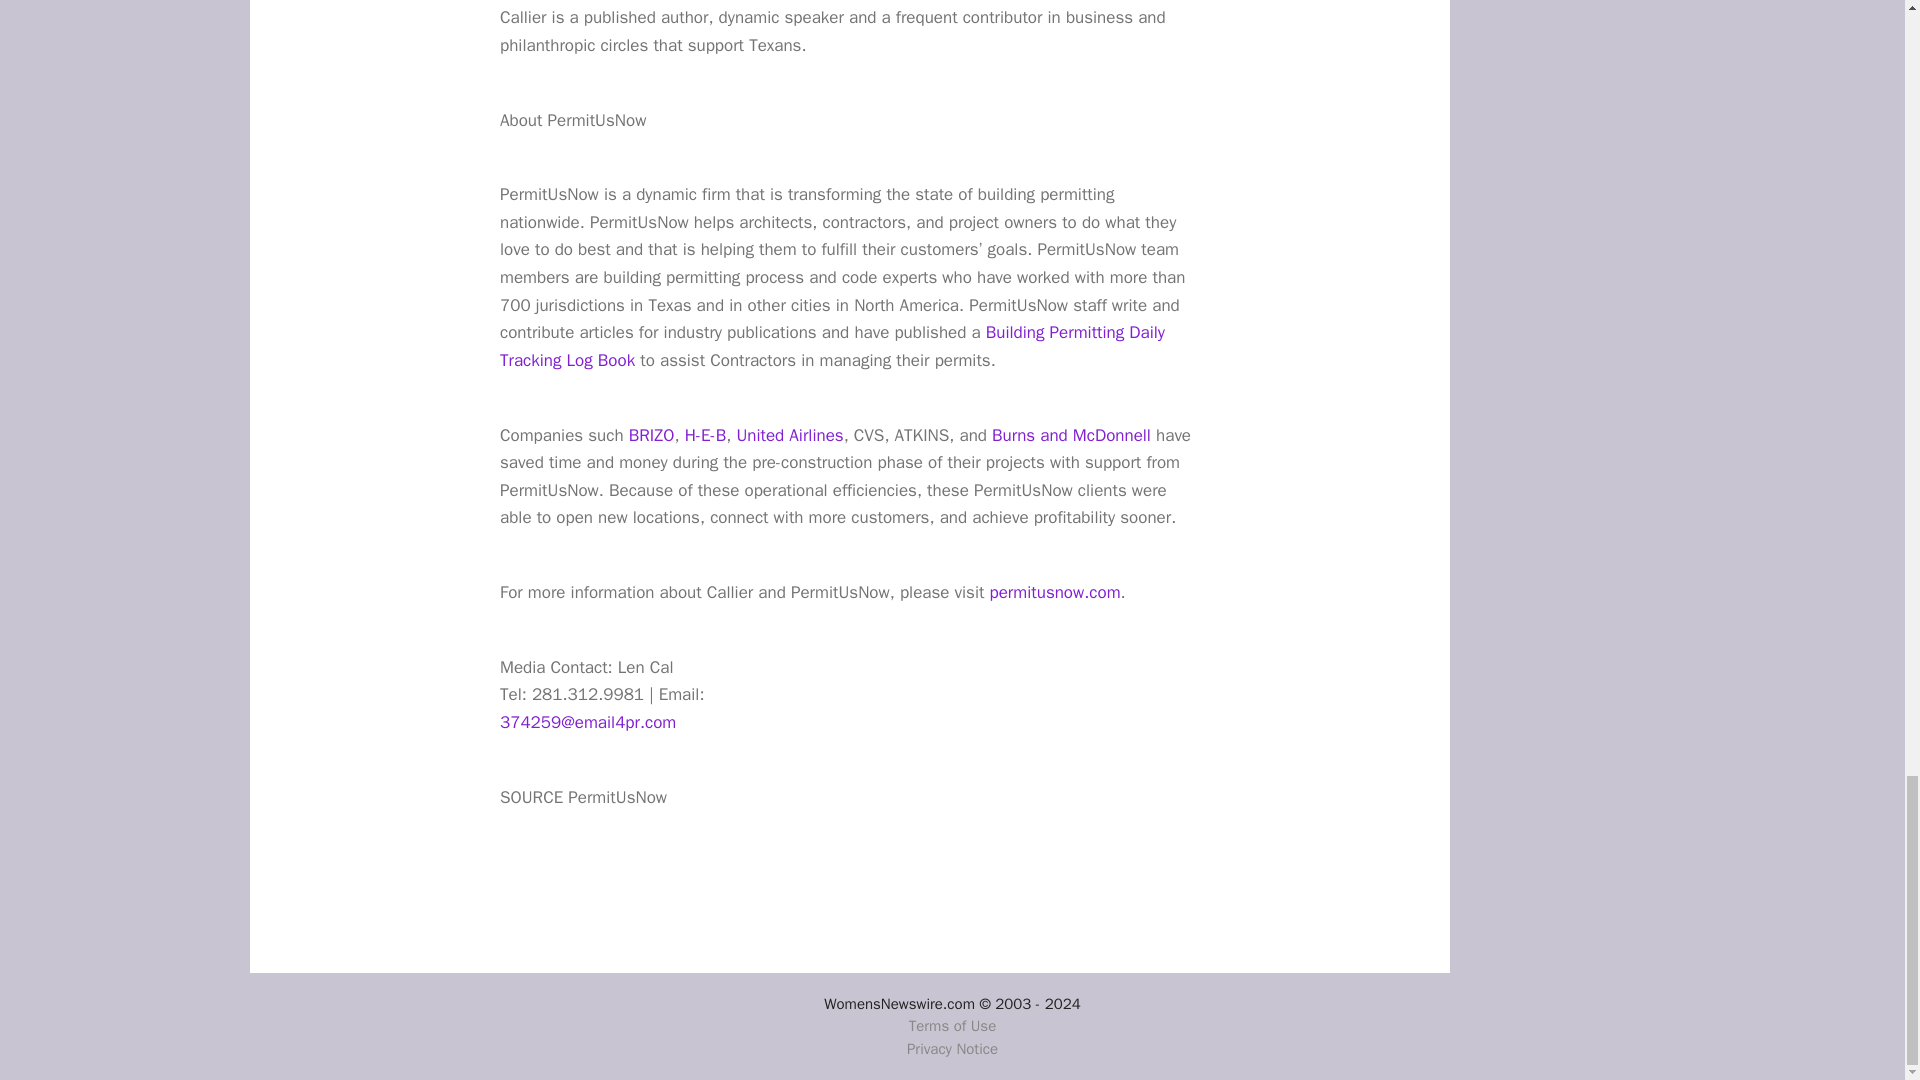  Describe the element at coordinates (832, 346) in the screenshot. I see `Building Permitting Daily Tracking Log Book` at that location.